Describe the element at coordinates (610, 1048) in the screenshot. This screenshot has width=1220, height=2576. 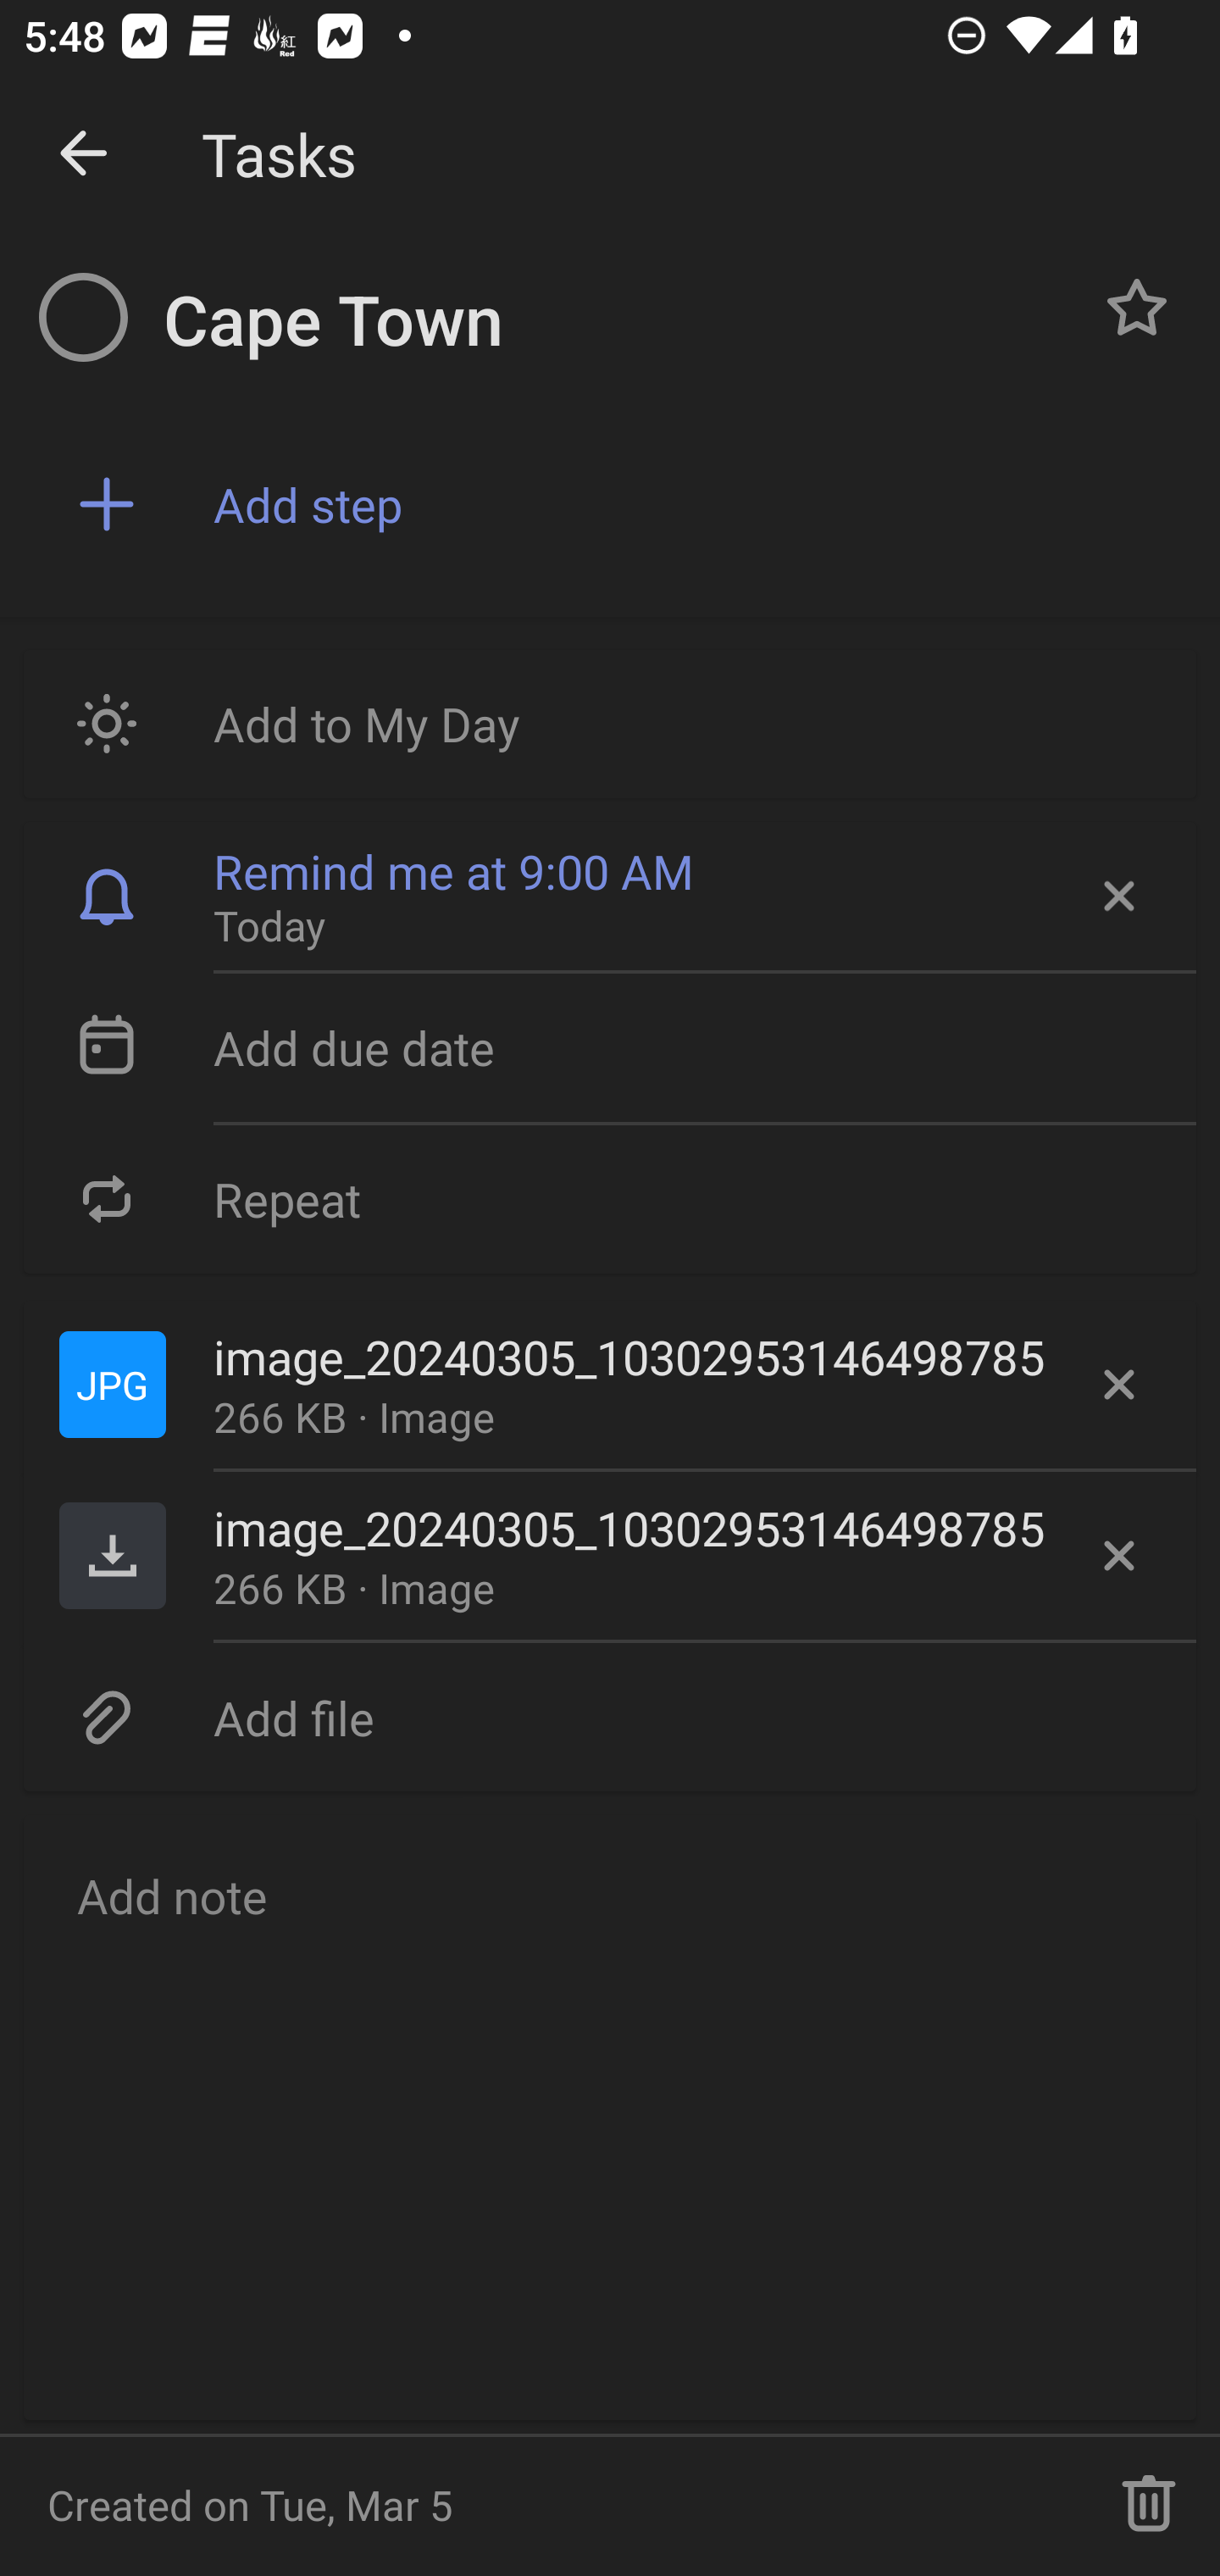
I see `Add due date` at that location.